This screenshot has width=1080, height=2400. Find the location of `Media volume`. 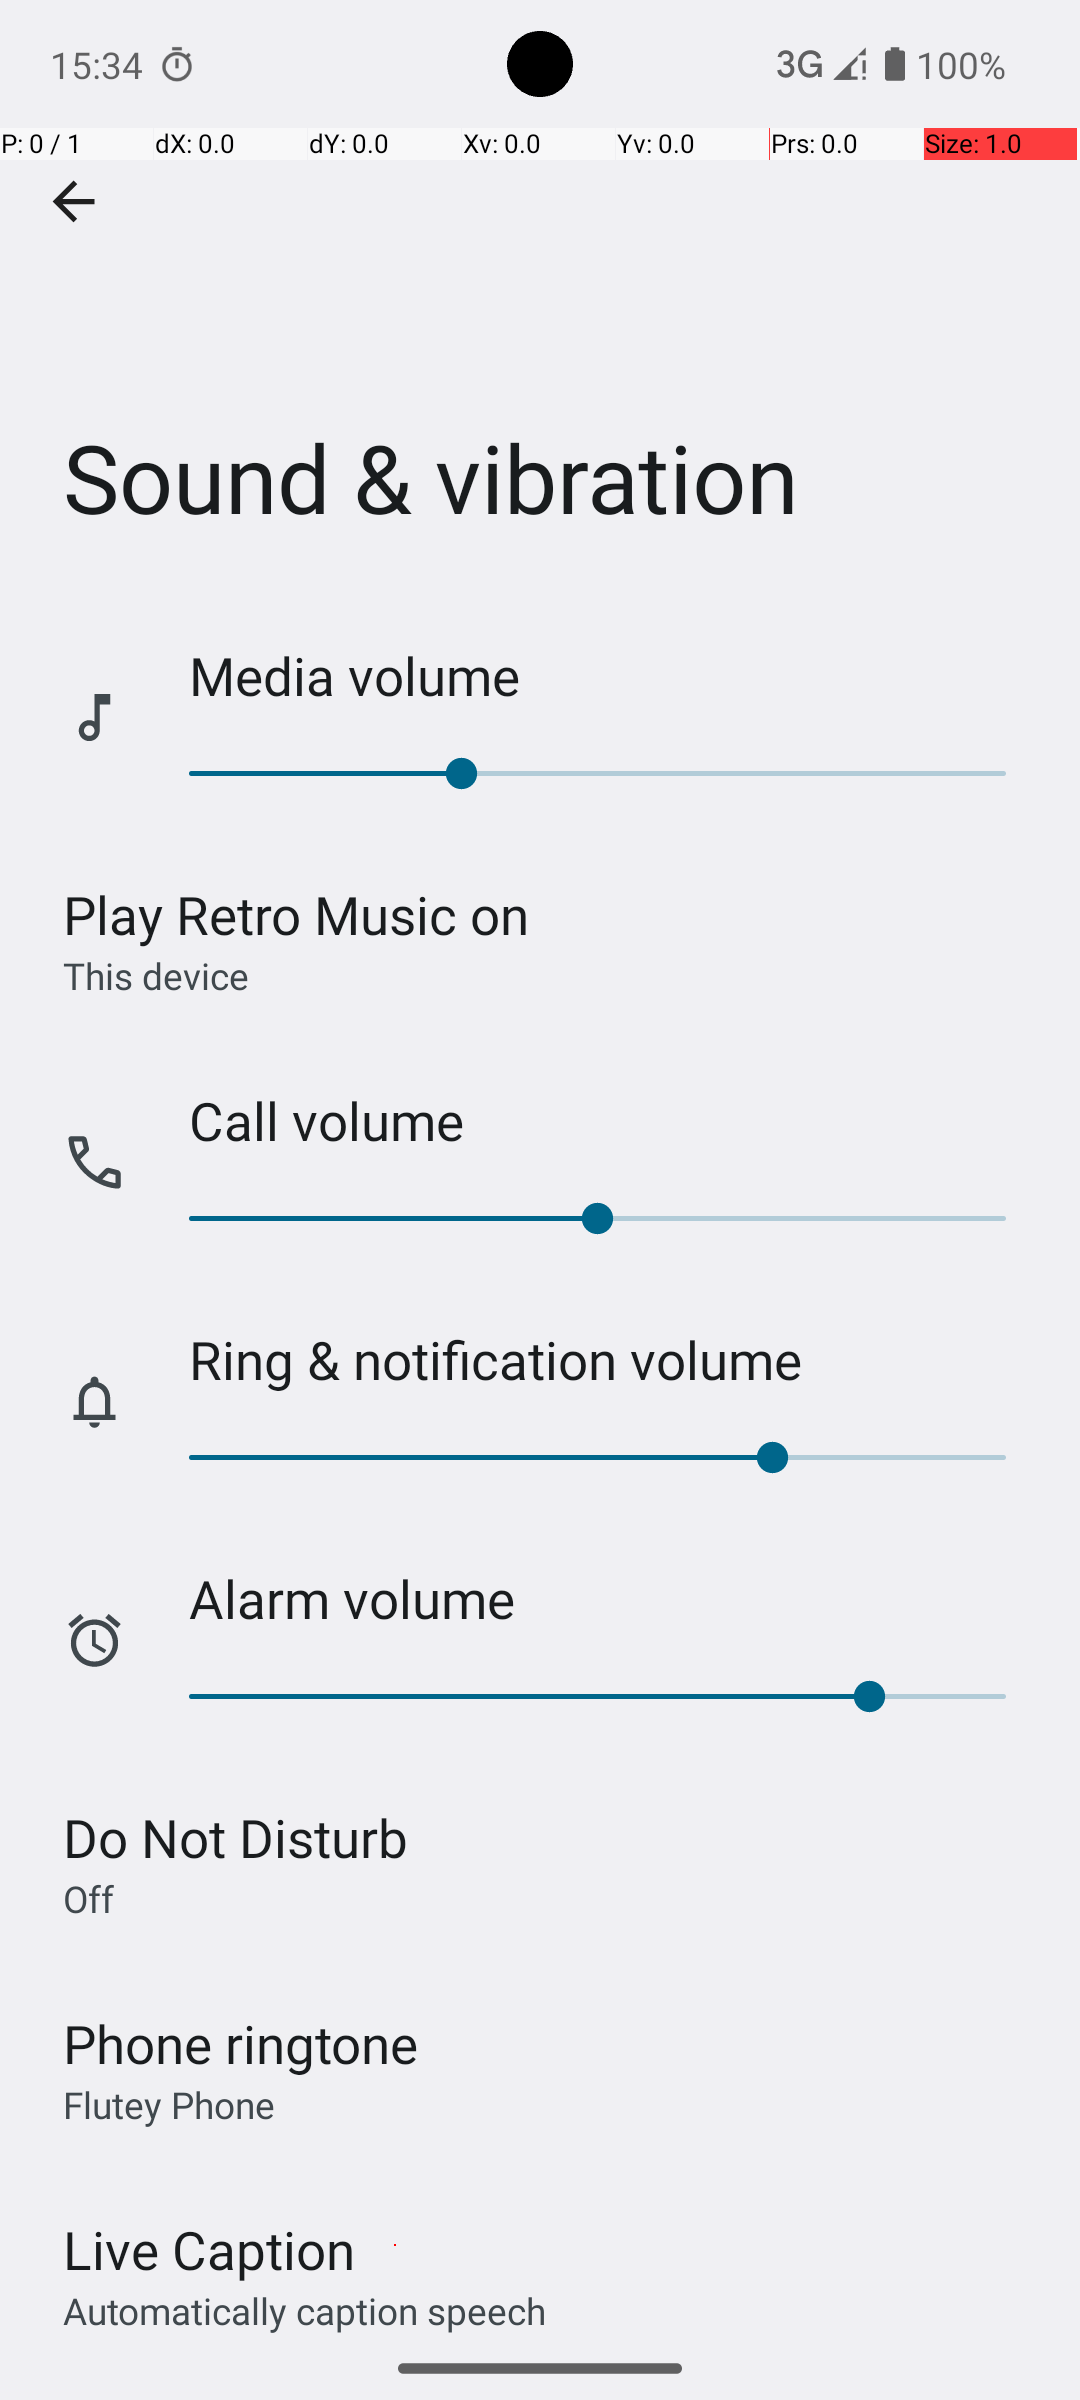

Media volume is located at coordinates (614, 676).